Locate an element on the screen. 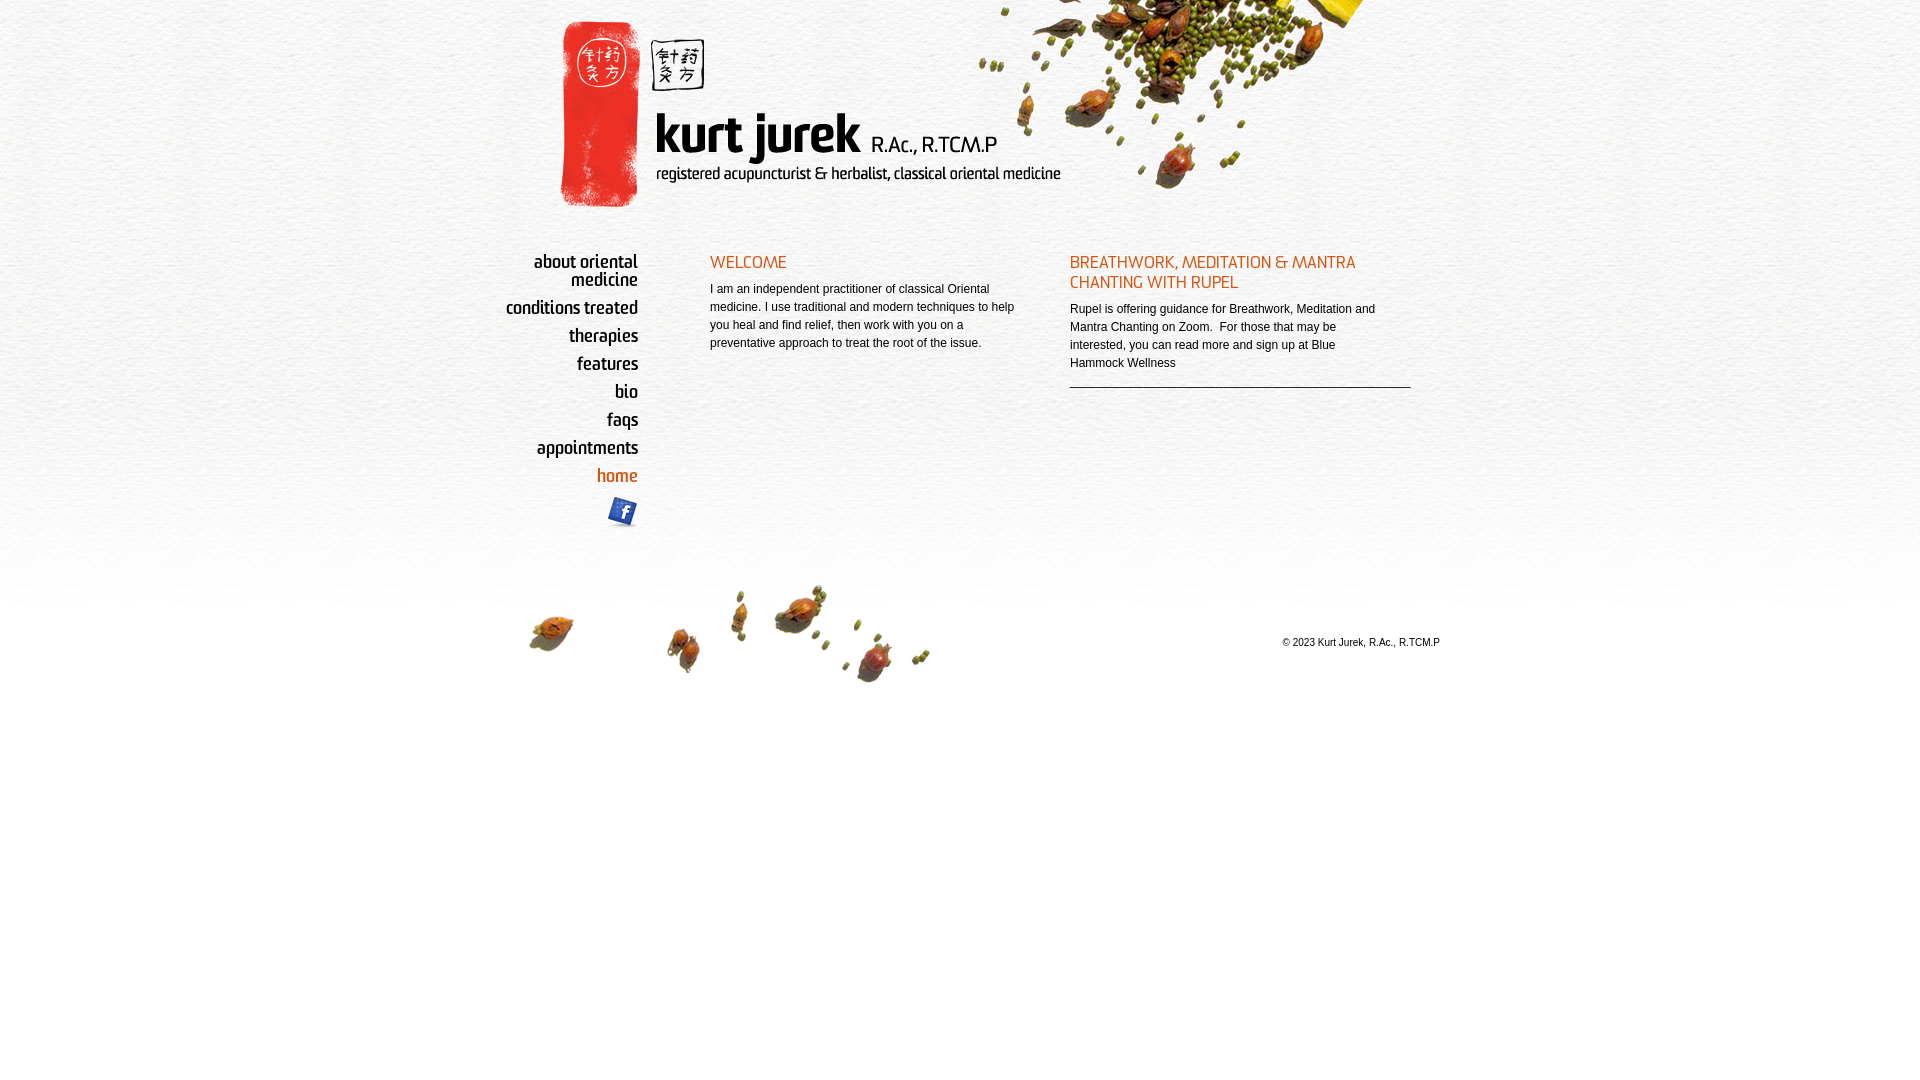 The height and width of the screenshot is (1080, 1920). home is located at coordinates (618, 478).